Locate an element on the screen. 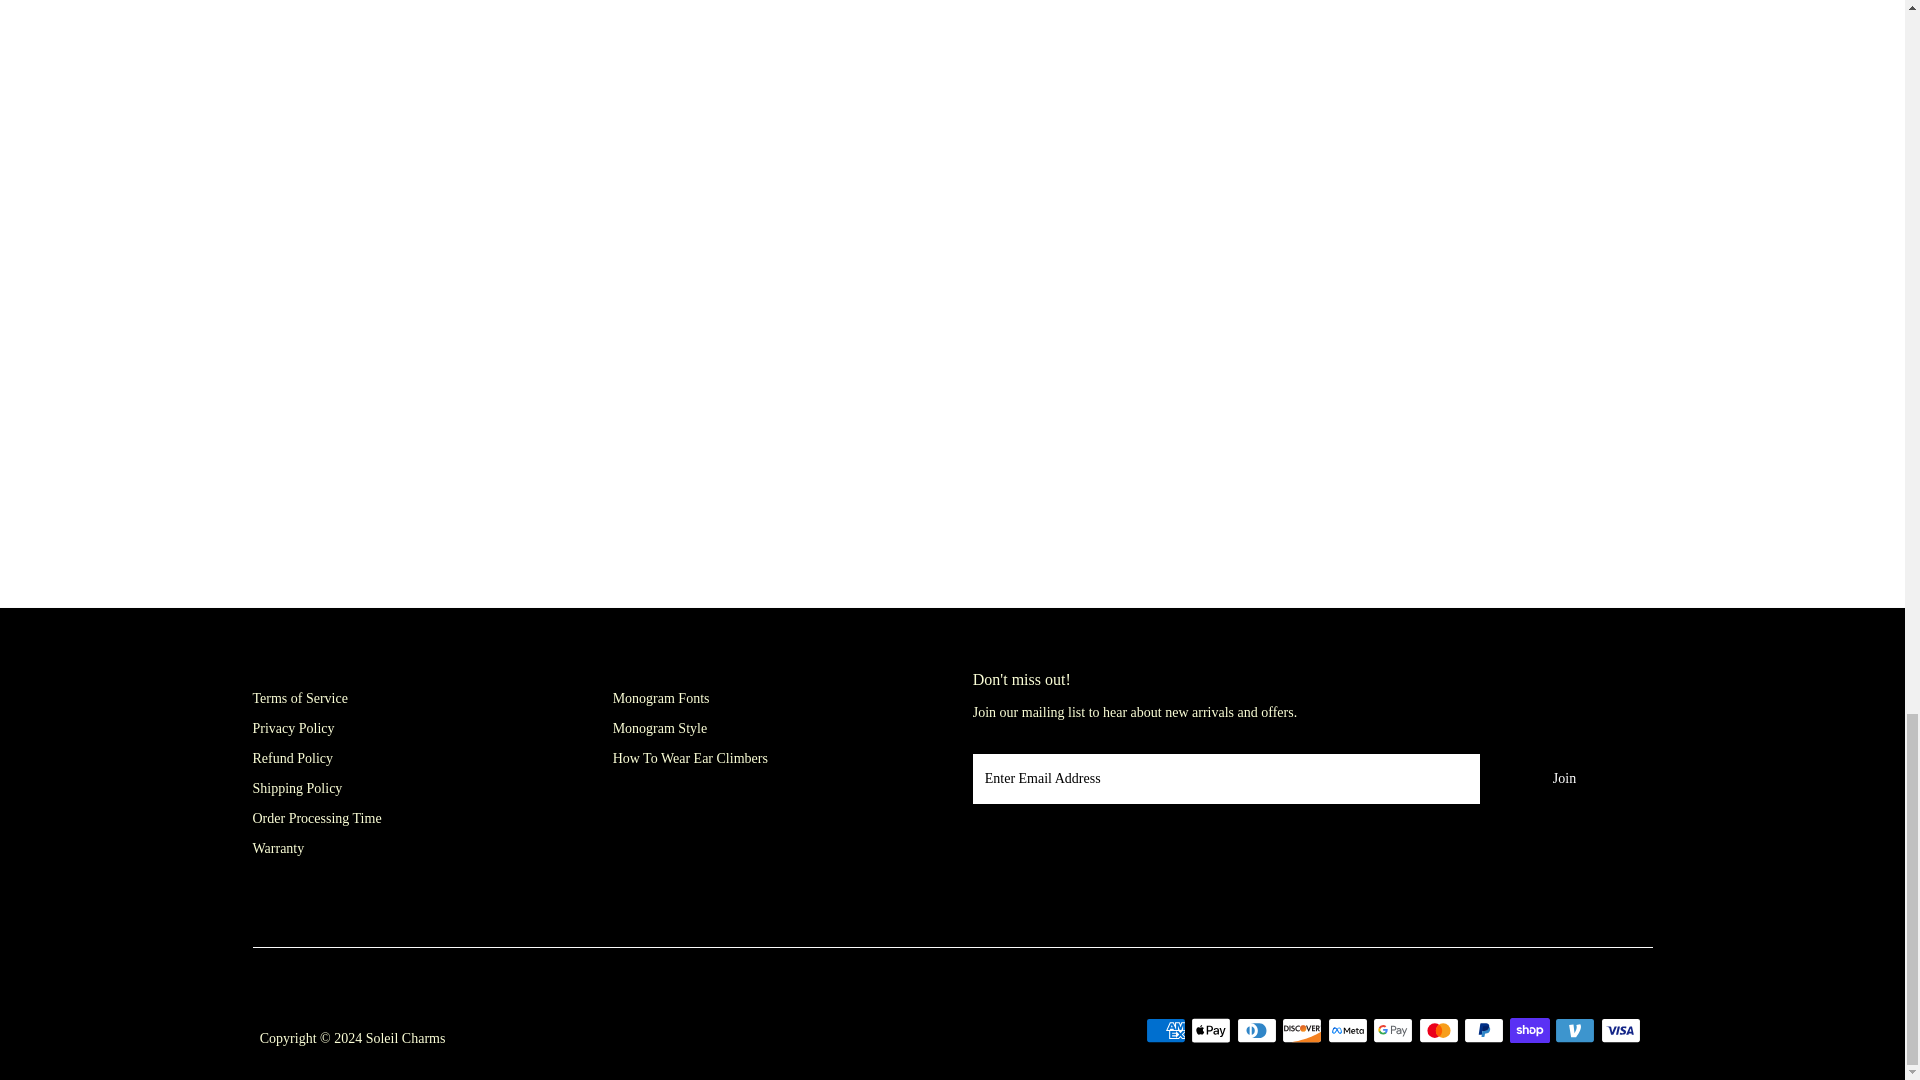 This screenshot has height=1080, width=1920. Visa is located at coordinates (1621, 1030).